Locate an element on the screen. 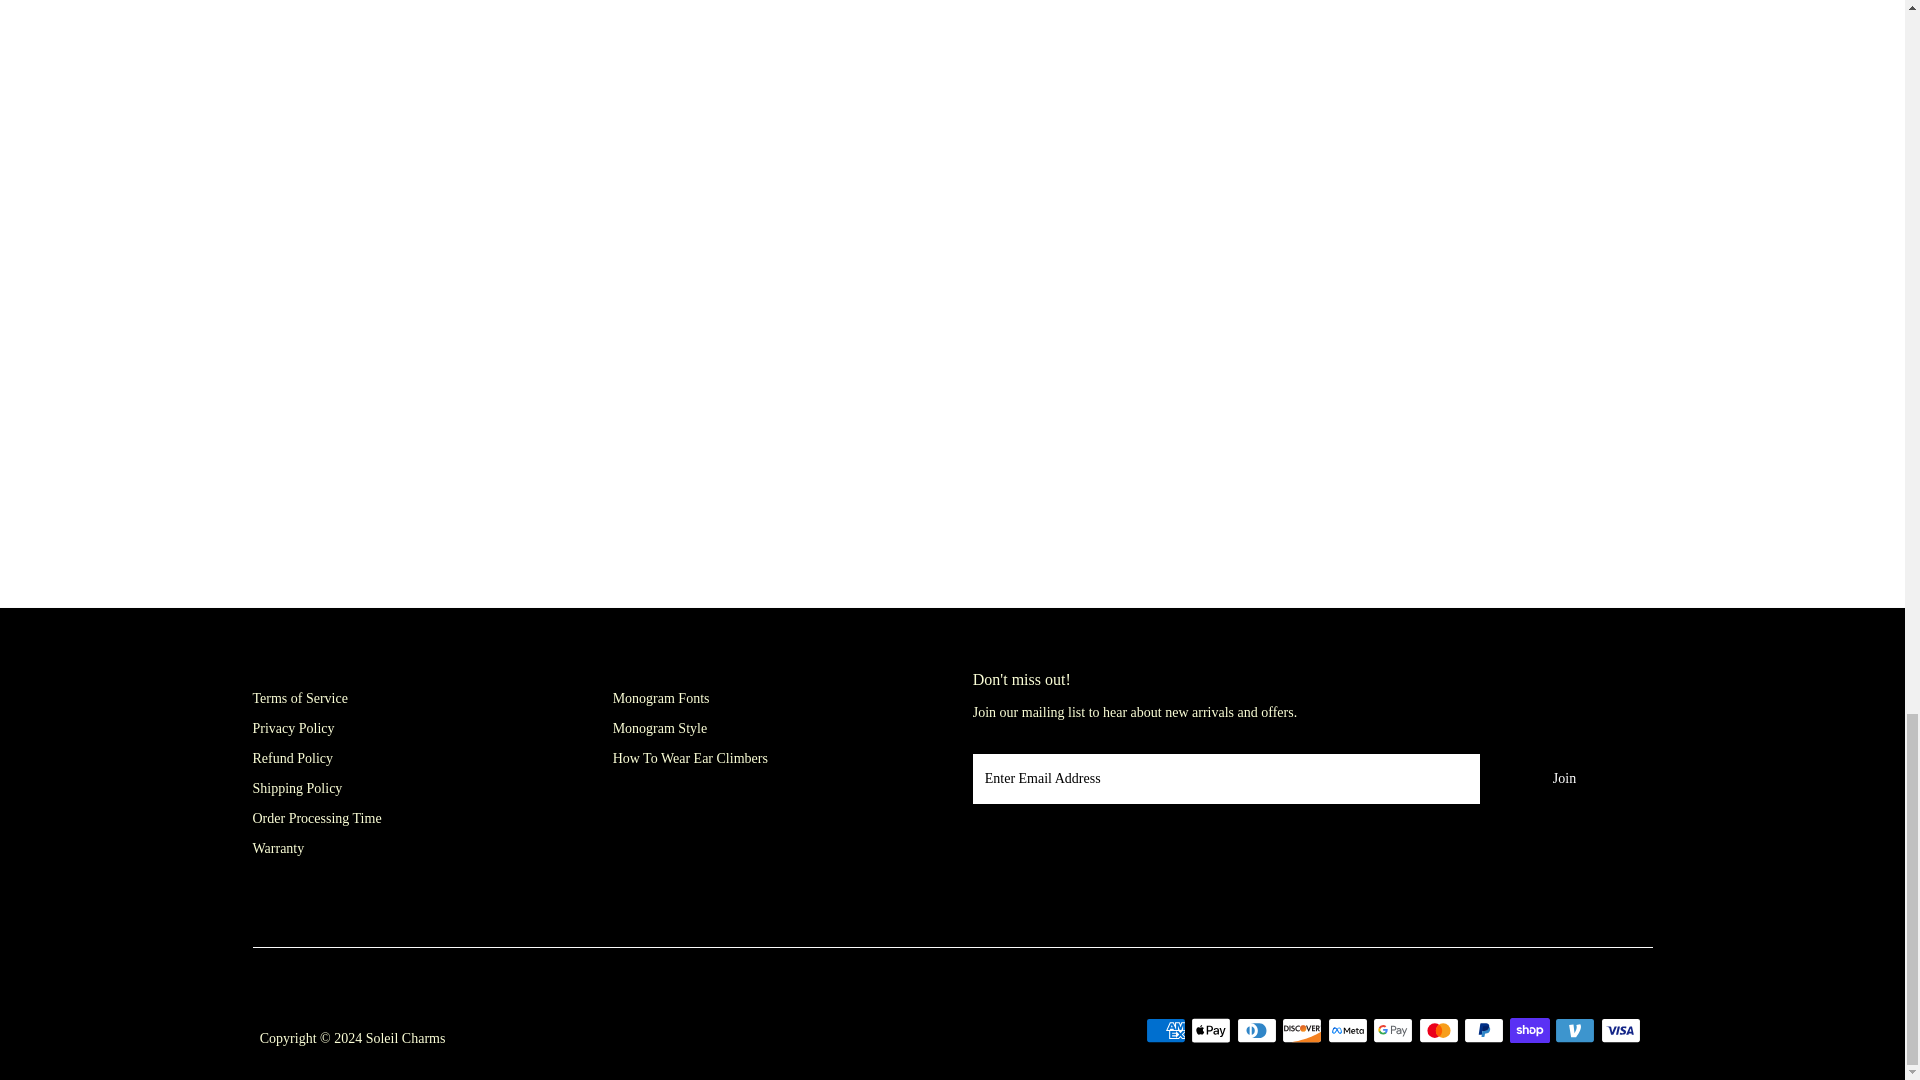 This screenshot has height=1080, width=1920. Visa is located at coordinates (1621, 1030).